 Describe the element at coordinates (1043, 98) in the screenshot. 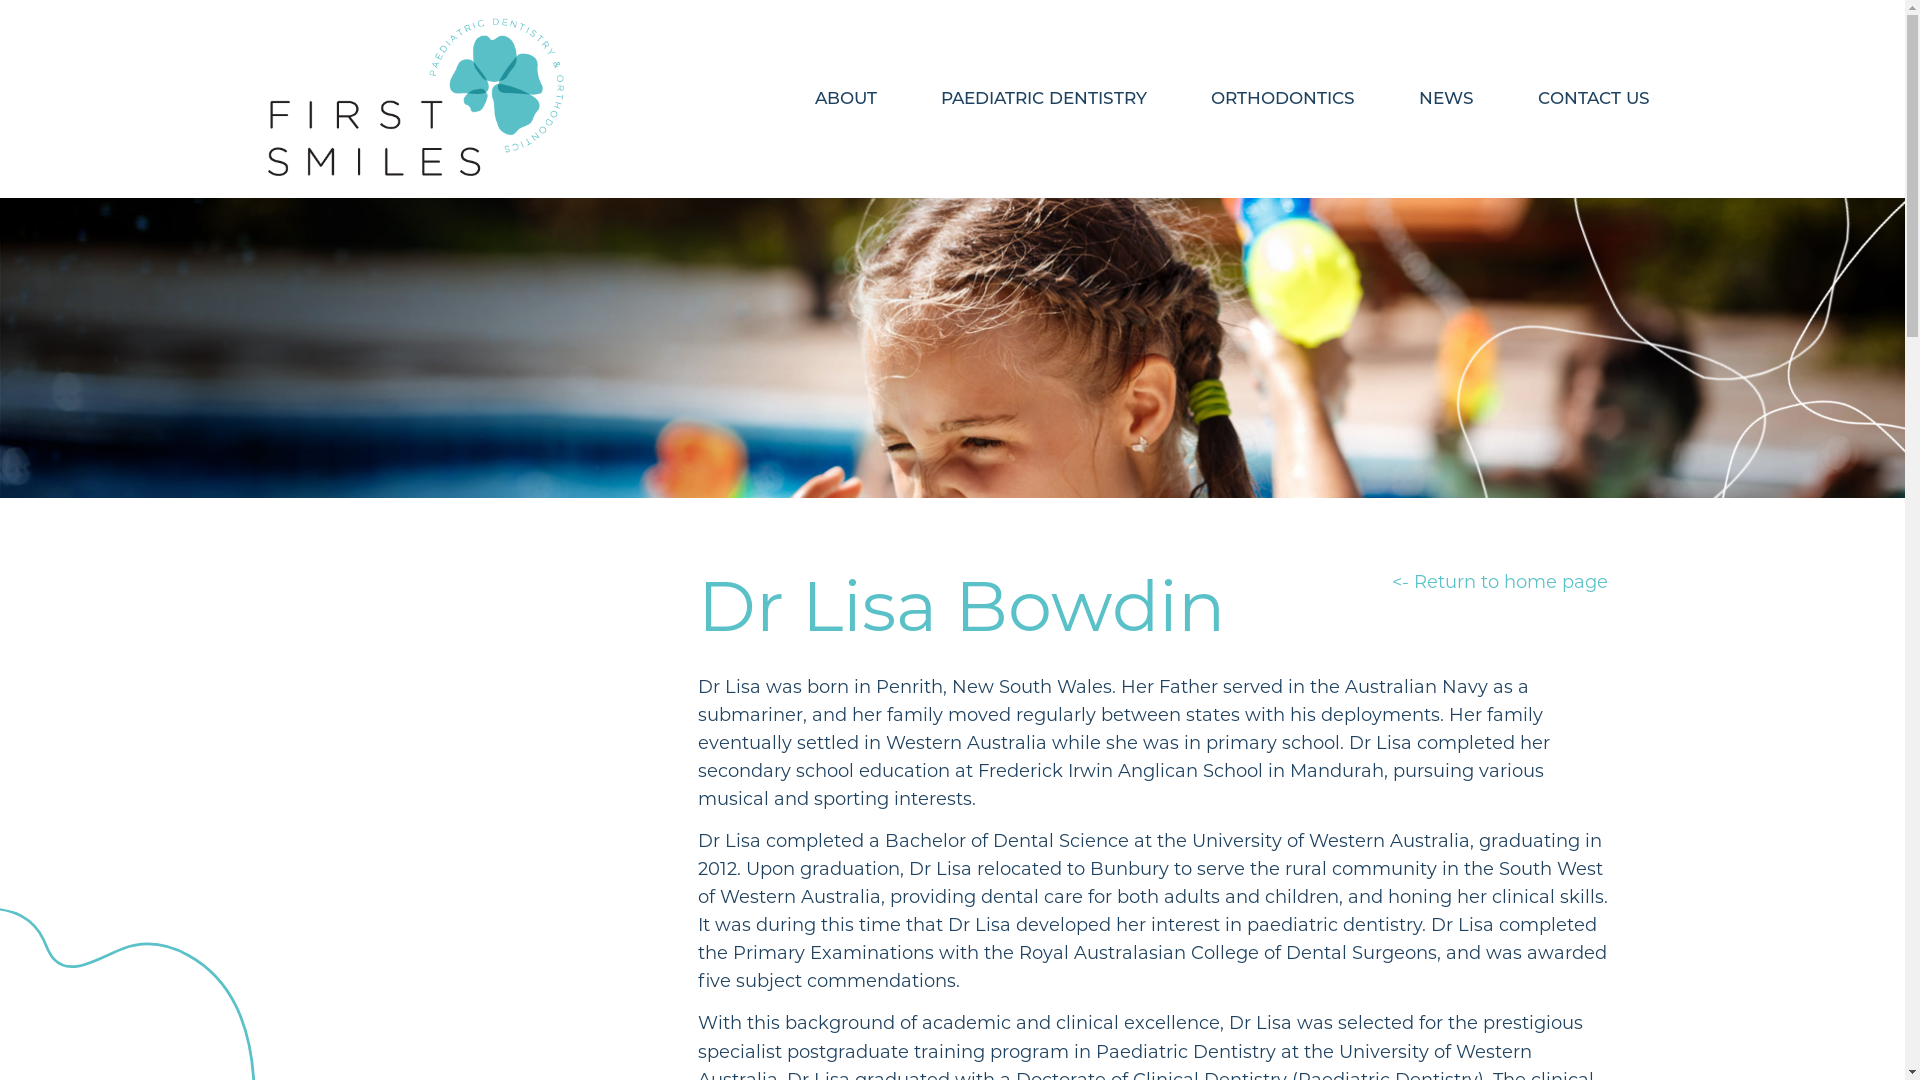

I see `PAEDIATRIC DENTISTRY` at that location.